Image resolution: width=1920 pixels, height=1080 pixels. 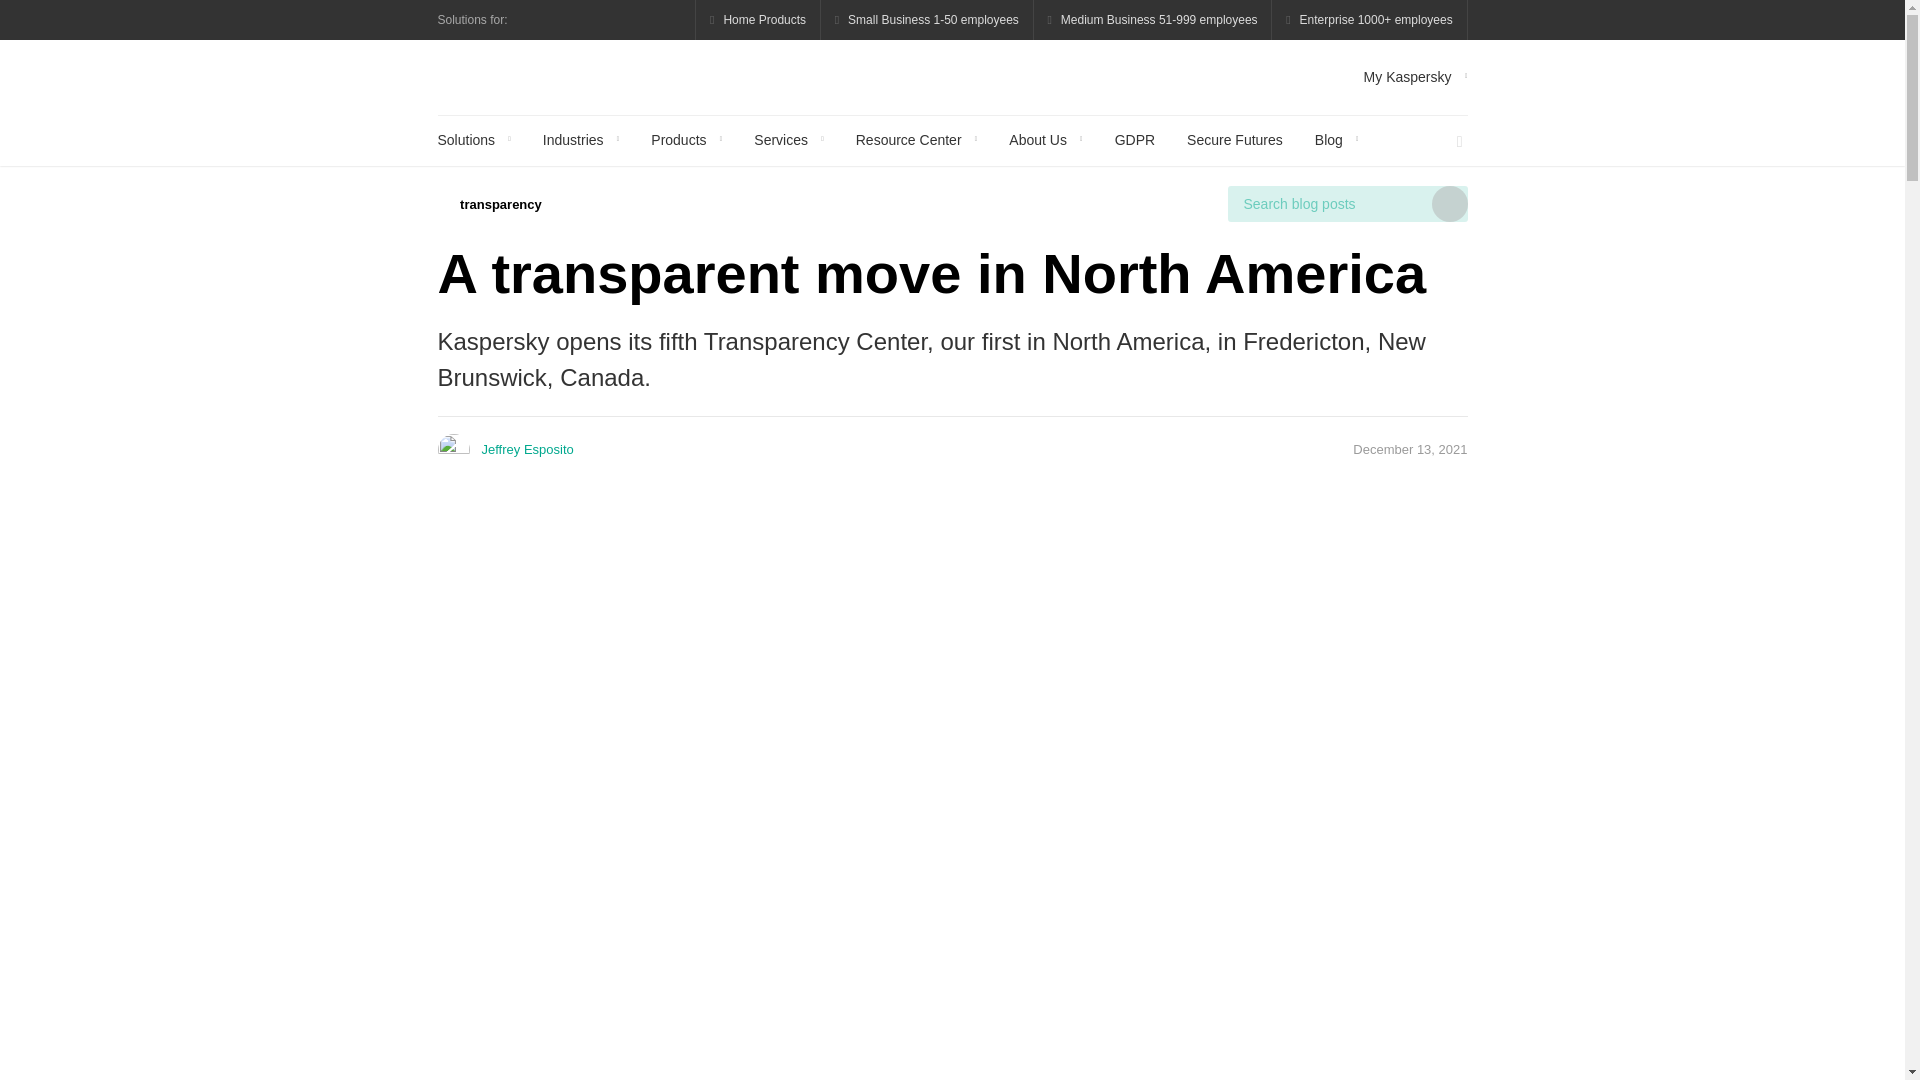 I want to click on Services, so click(x=788, y=140).